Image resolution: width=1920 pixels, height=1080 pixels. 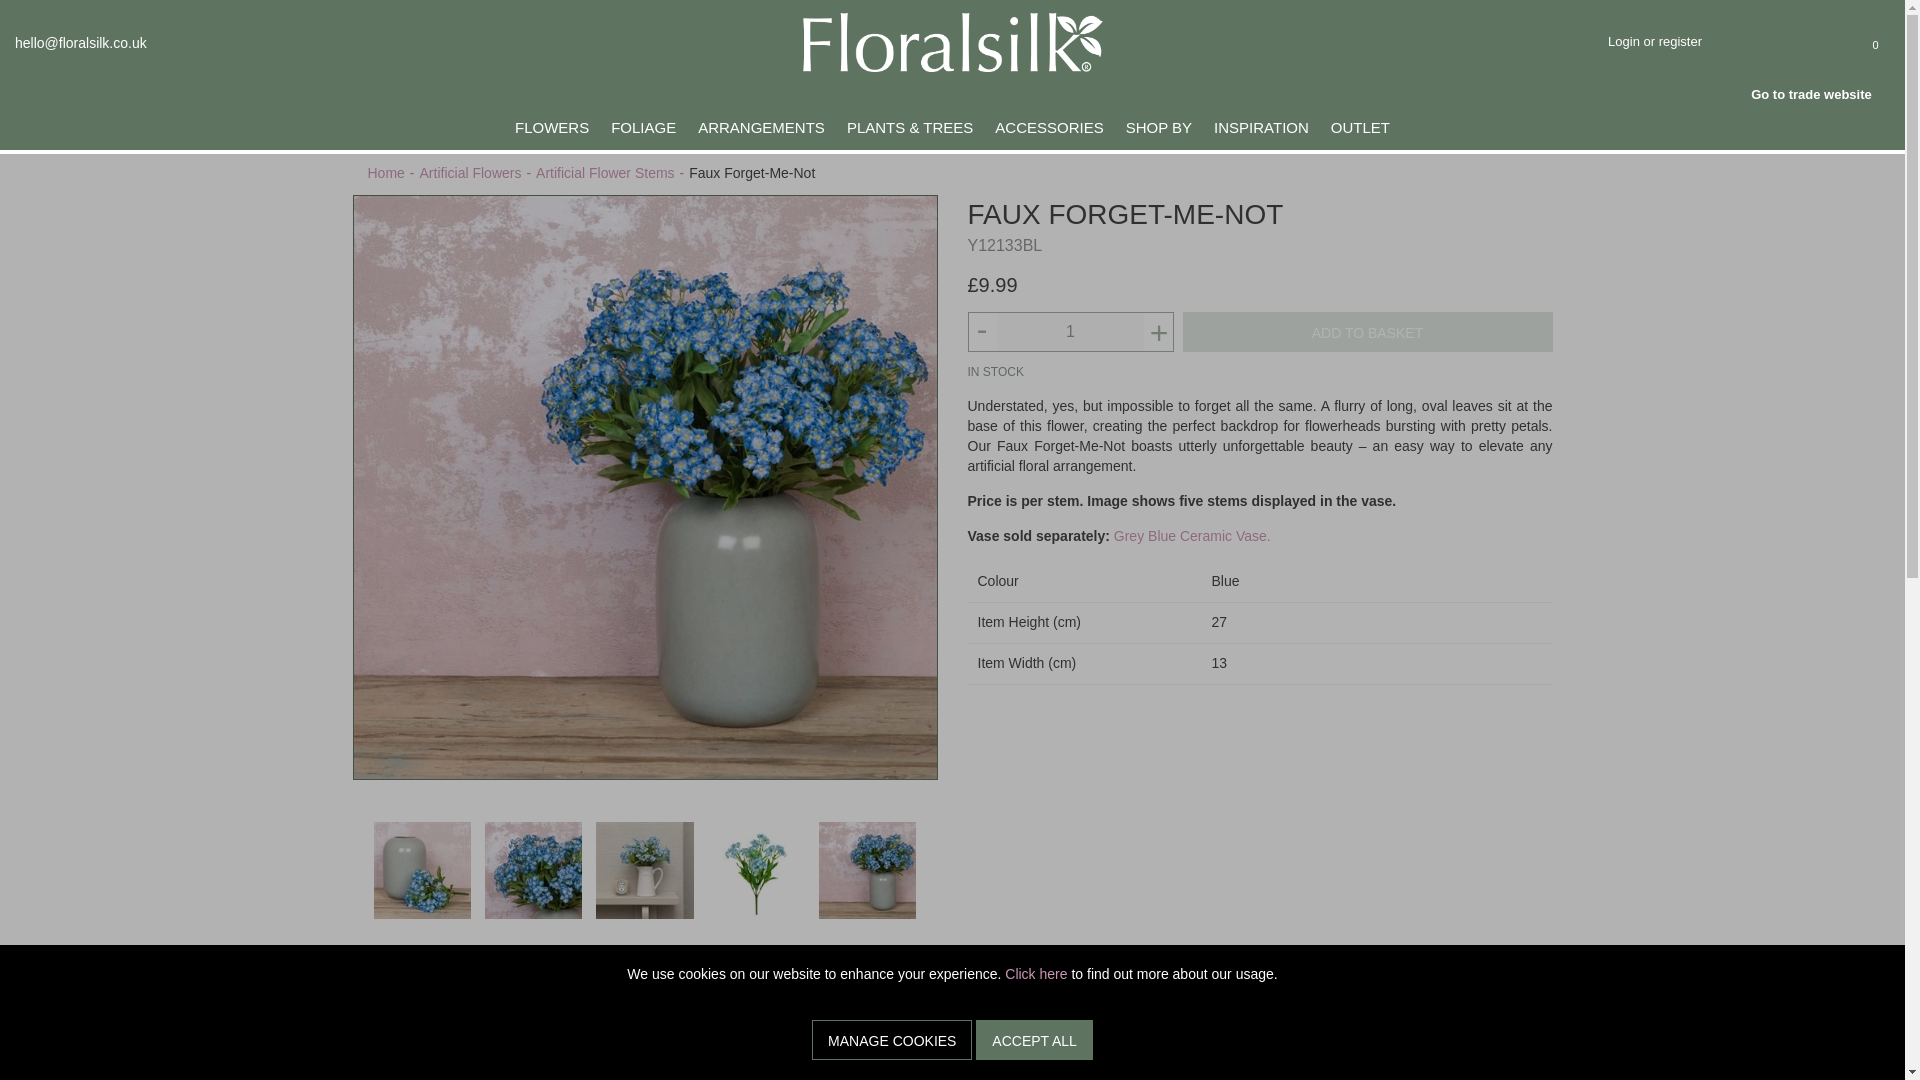 I want to click on ARRANGEMENTS, so click(x=761, y=127).